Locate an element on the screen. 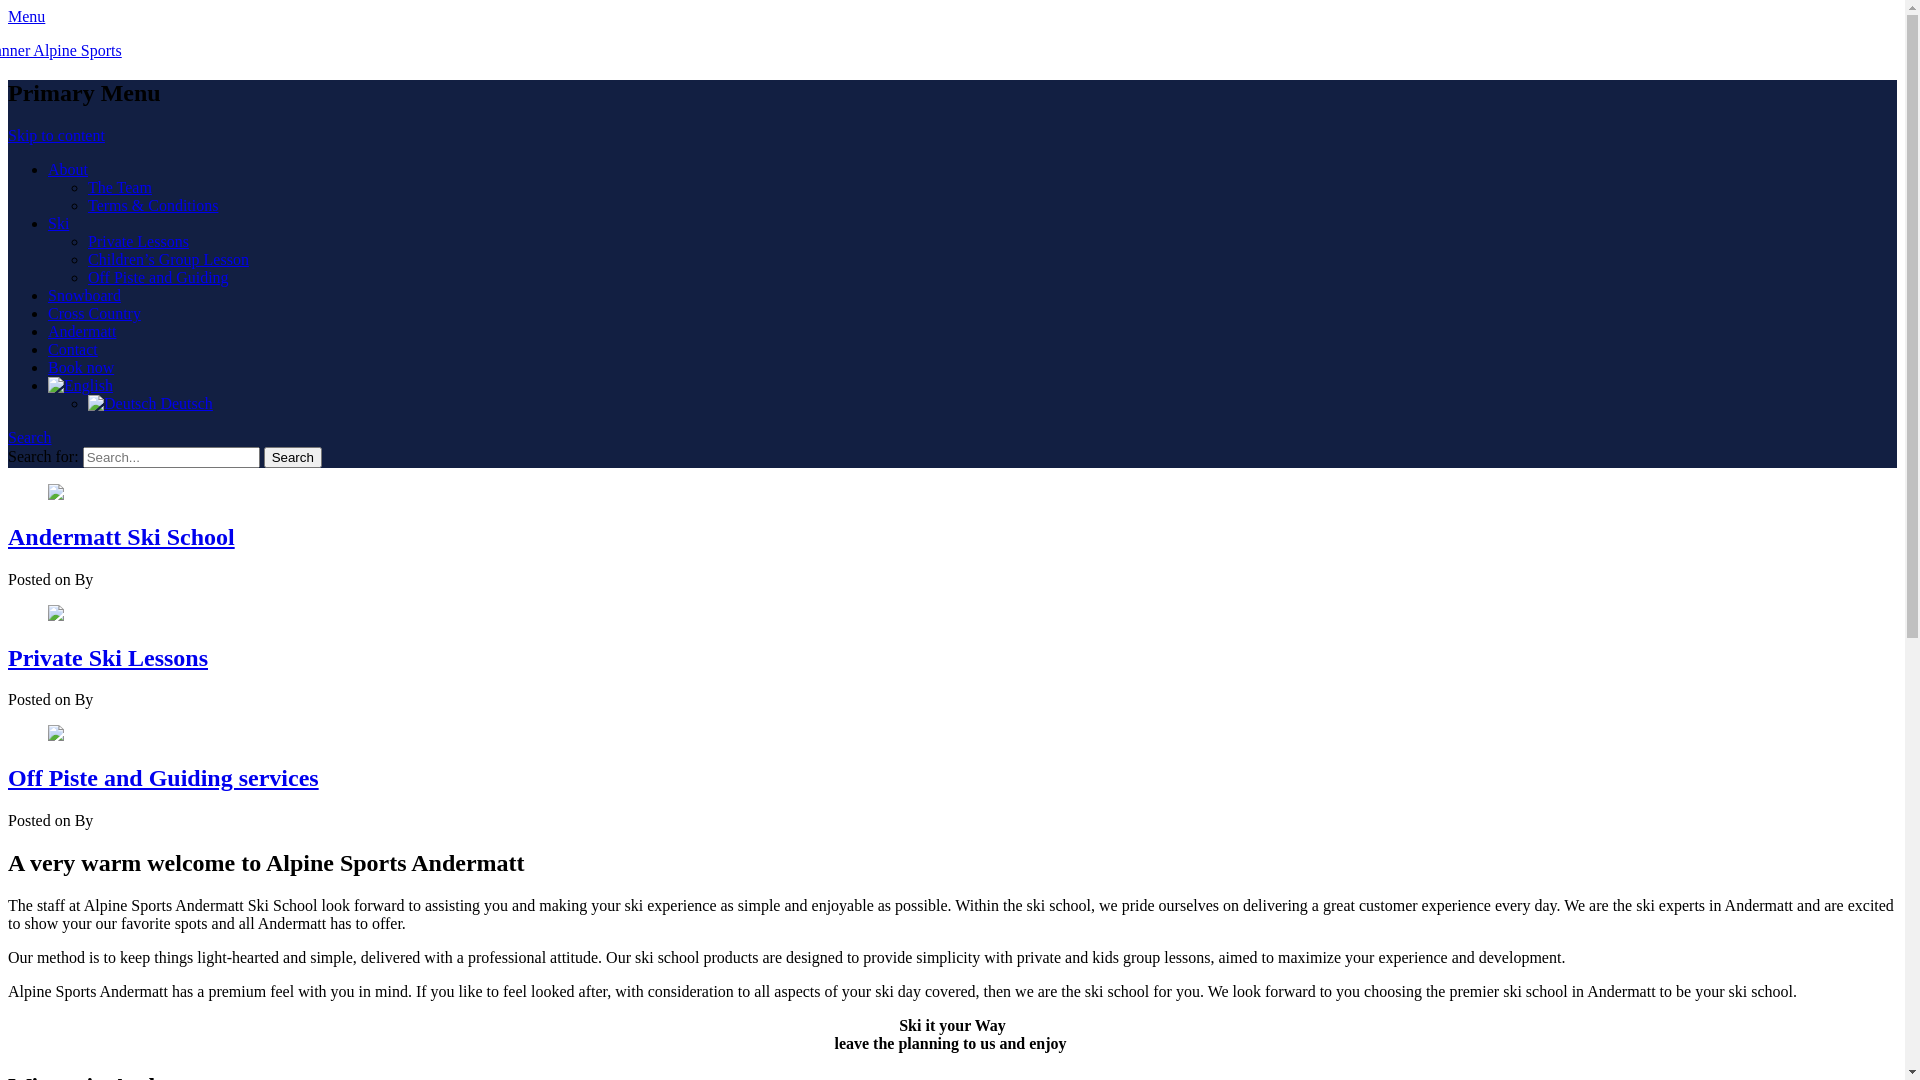 The image size is (1920, 1080). Search for: is located at coordinates (172, 457).